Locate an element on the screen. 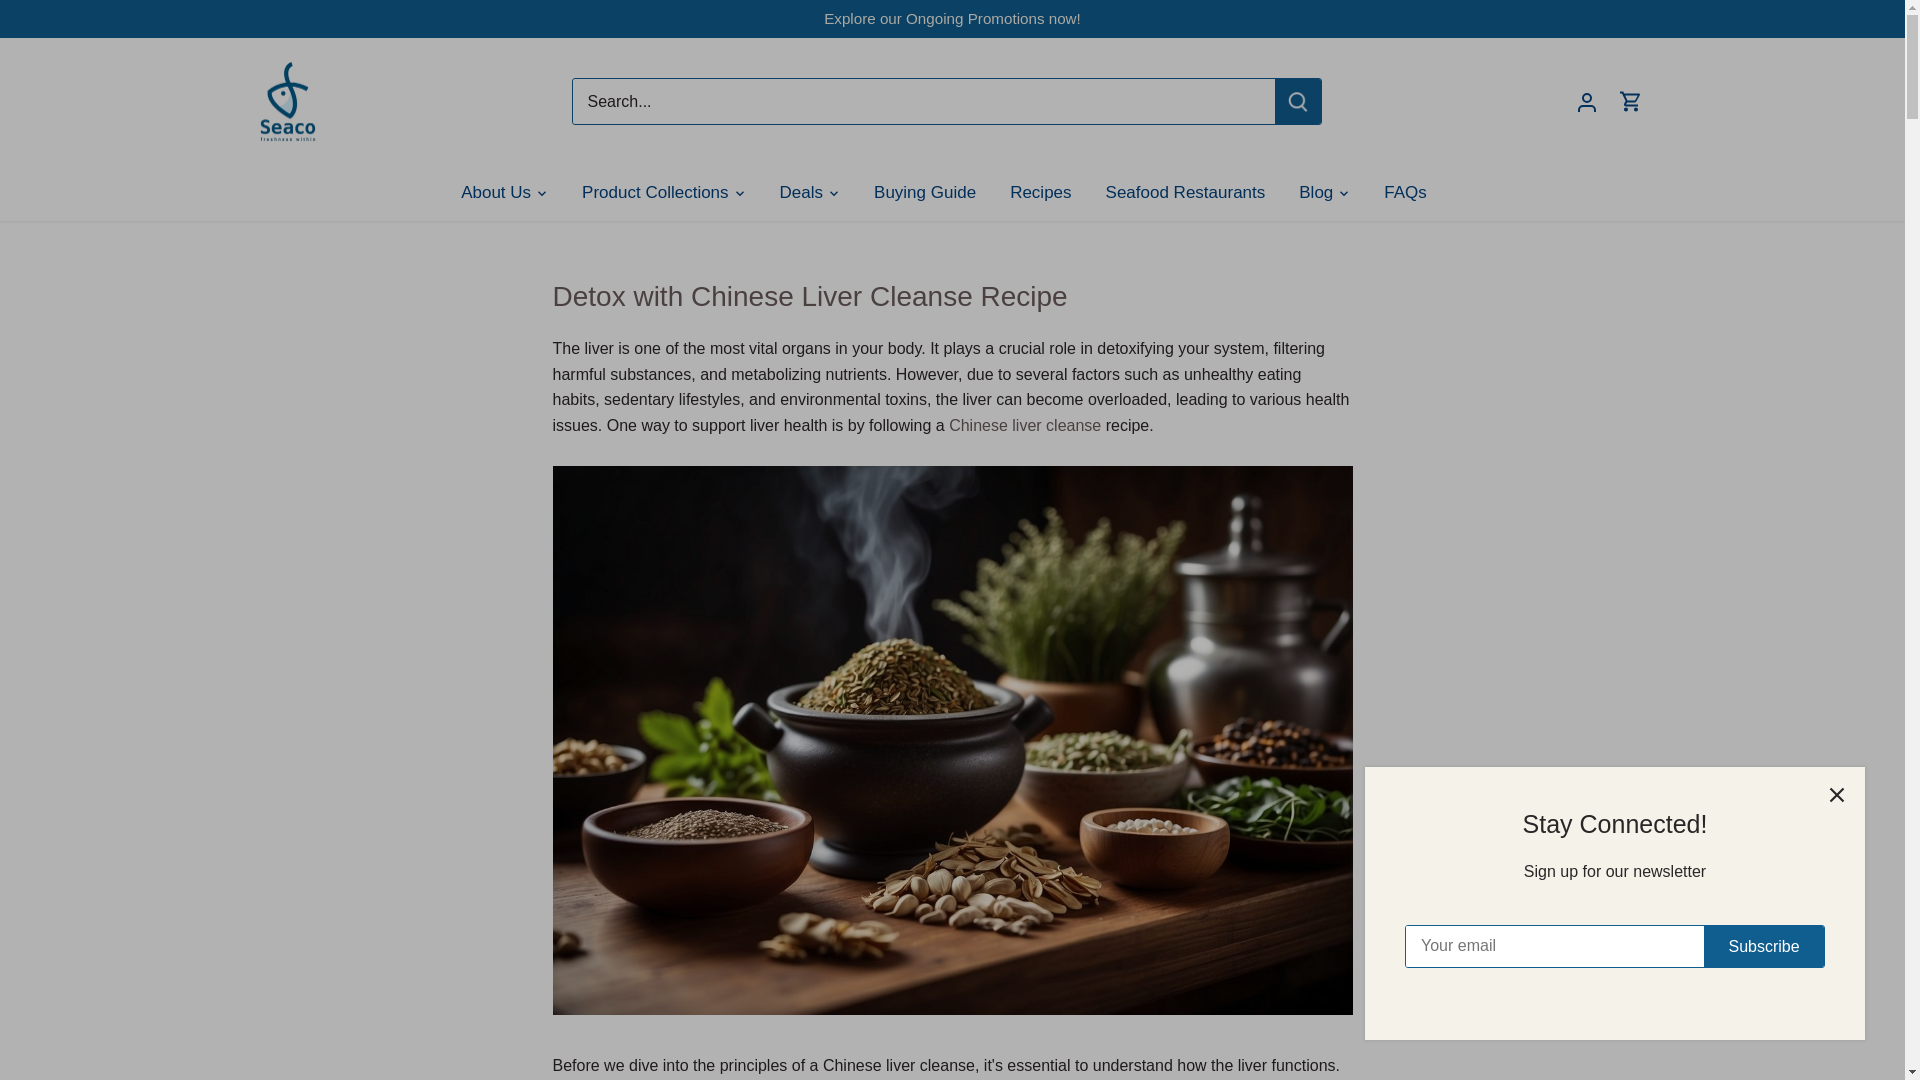 The width and height of the screenshot is (1920, 1080). About Us is located at coordinates (504, 193).